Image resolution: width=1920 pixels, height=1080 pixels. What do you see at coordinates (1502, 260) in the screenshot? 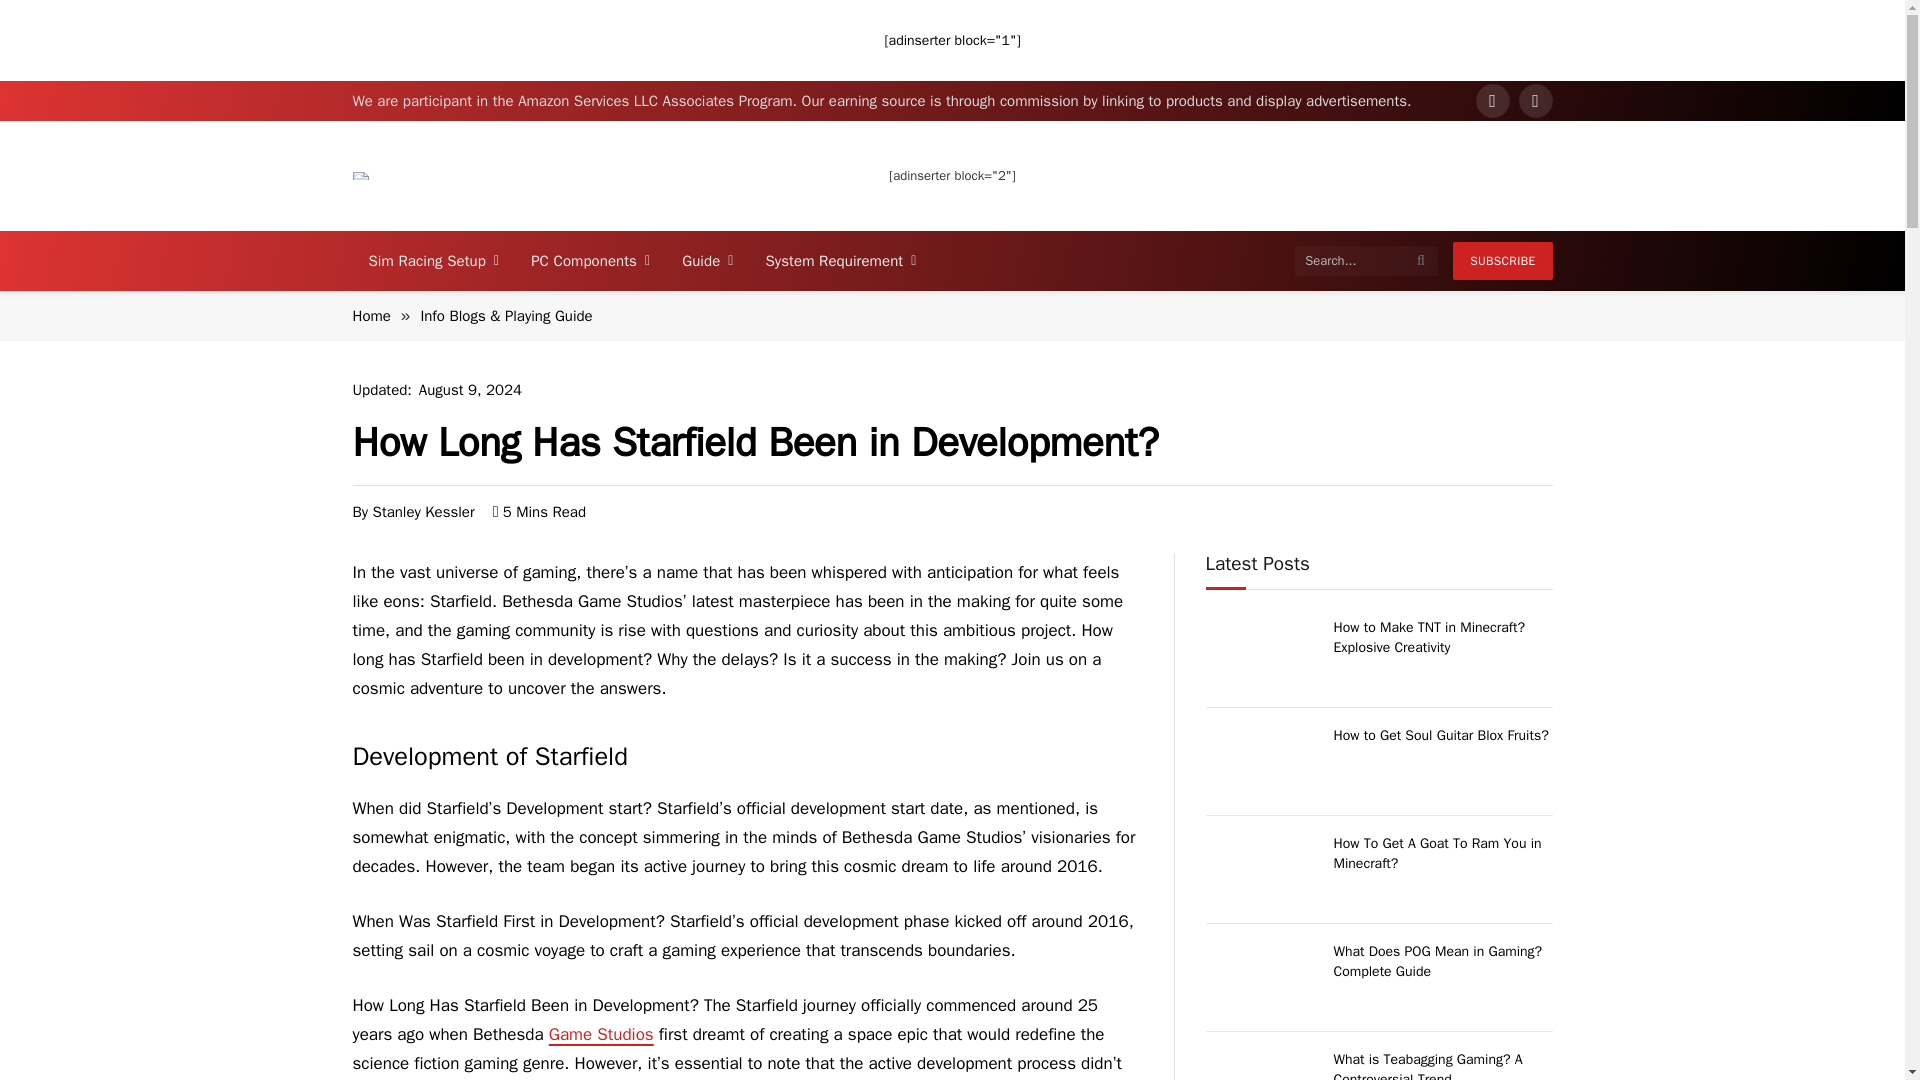
I see `SUBSCRIBE` at bounding box center [1502, 260].